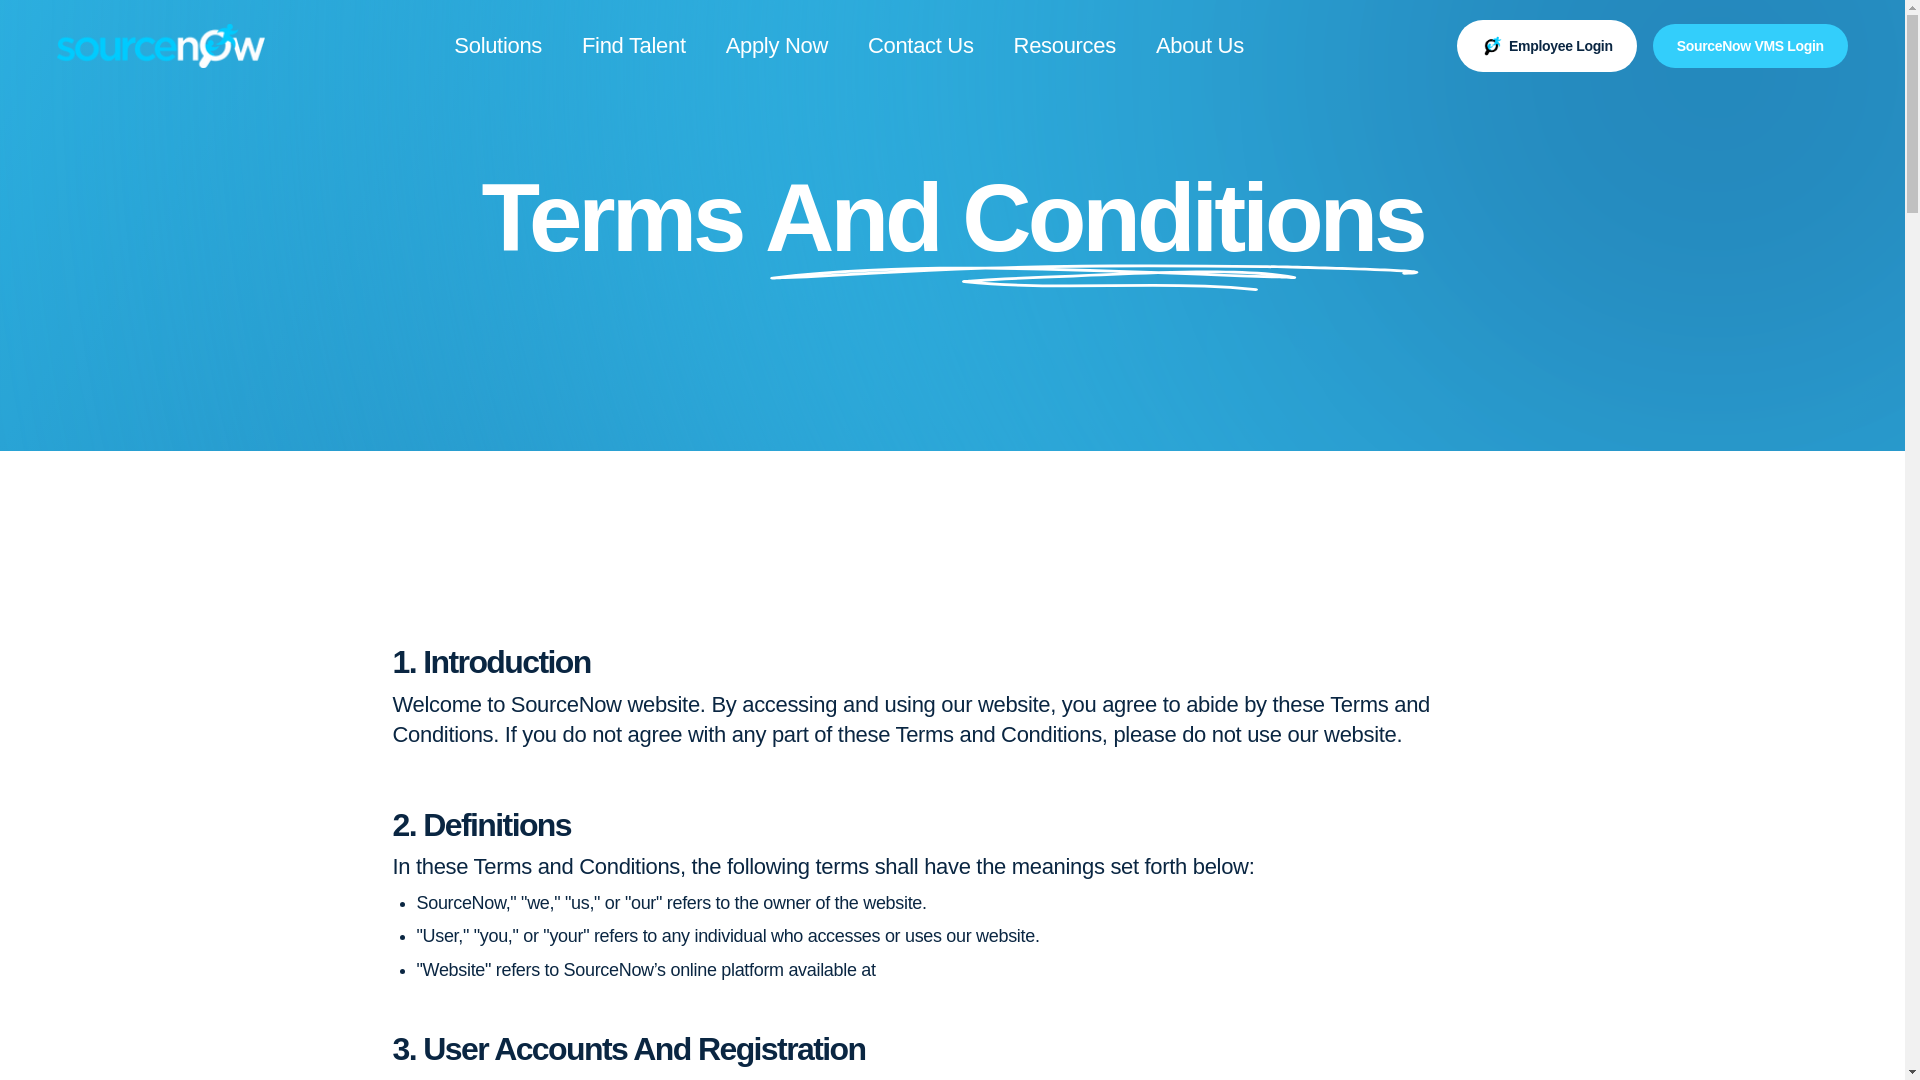 The height and width of the screenshot is (1080, 1920). What do you see at coordinates (921, 46) in the screenshot?
I see `Contact Us` at bounding box center [921, 46].